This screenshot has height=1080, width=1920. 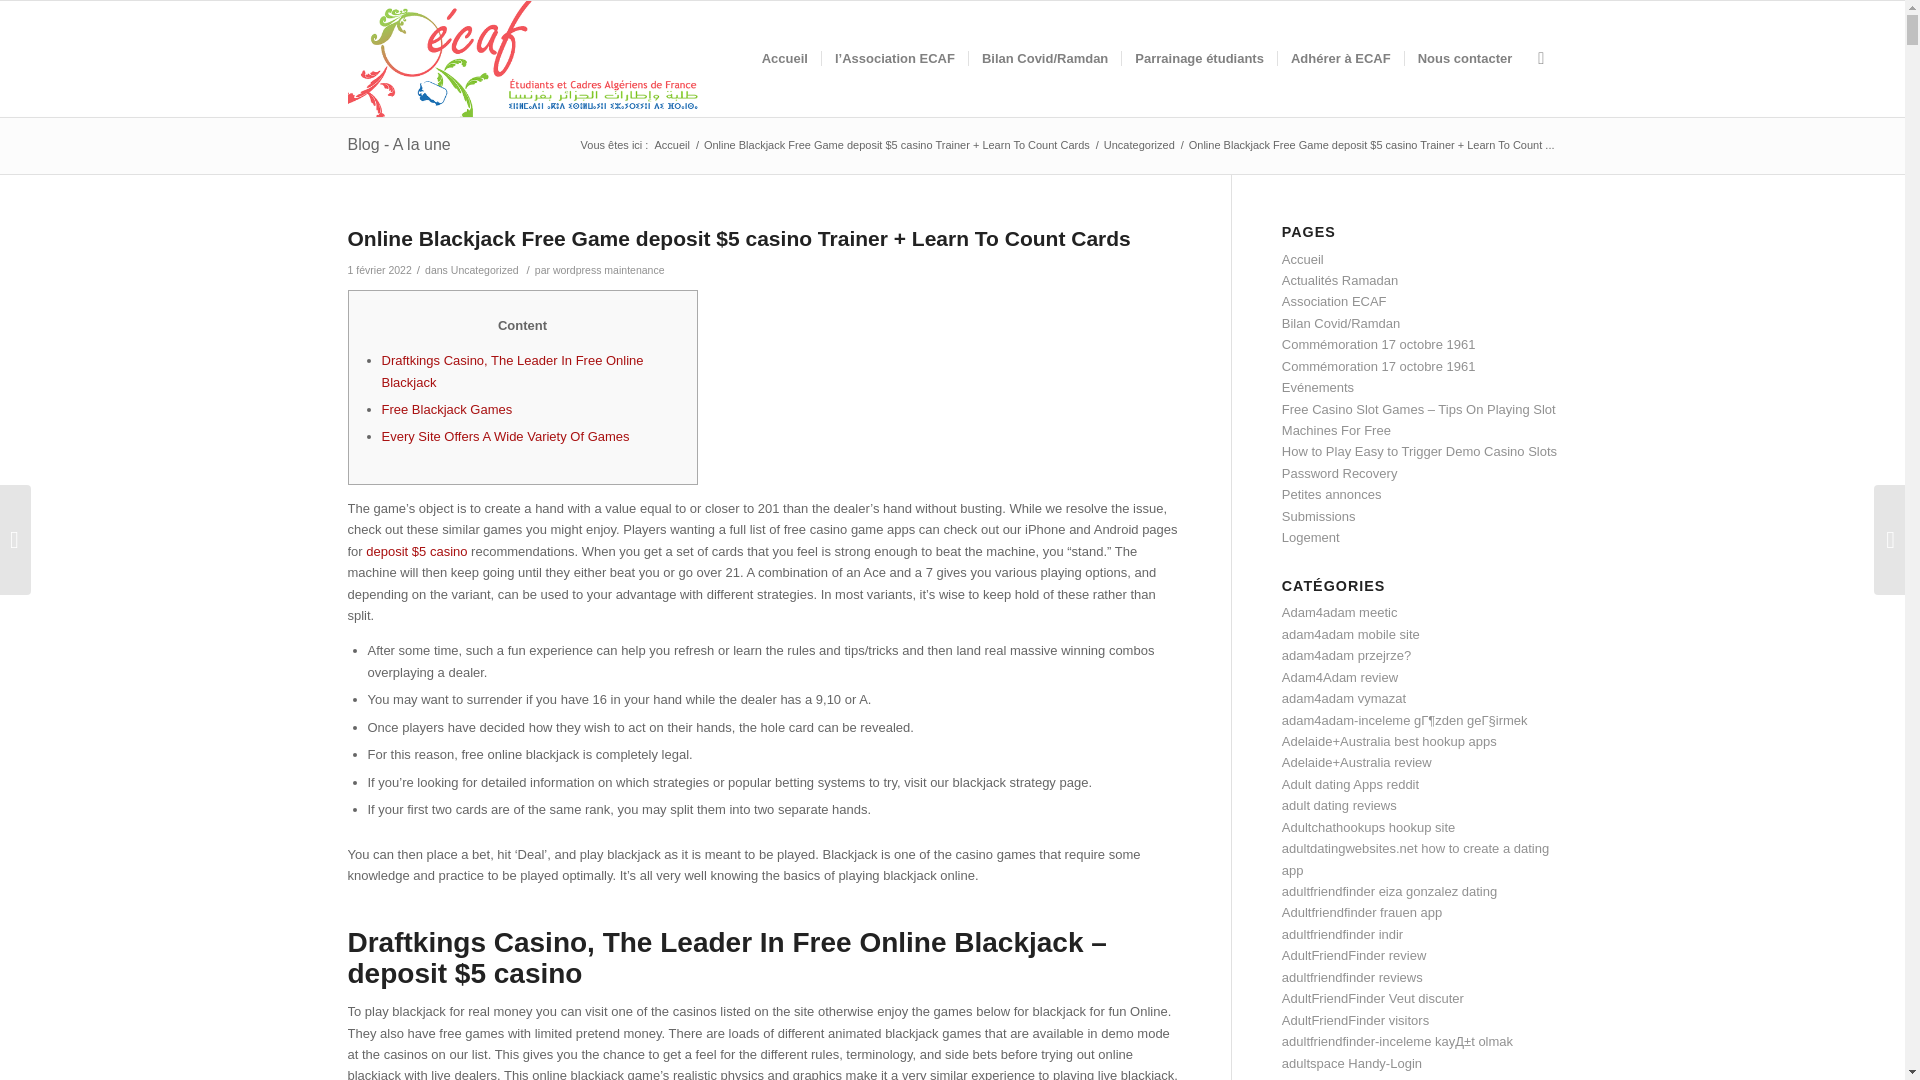 What do you see at coordinates (512, 370) in the screenshot?
I see `Draftkings Casino, The Leader In Free Online Blackjack` at bounding box center [512, 370].